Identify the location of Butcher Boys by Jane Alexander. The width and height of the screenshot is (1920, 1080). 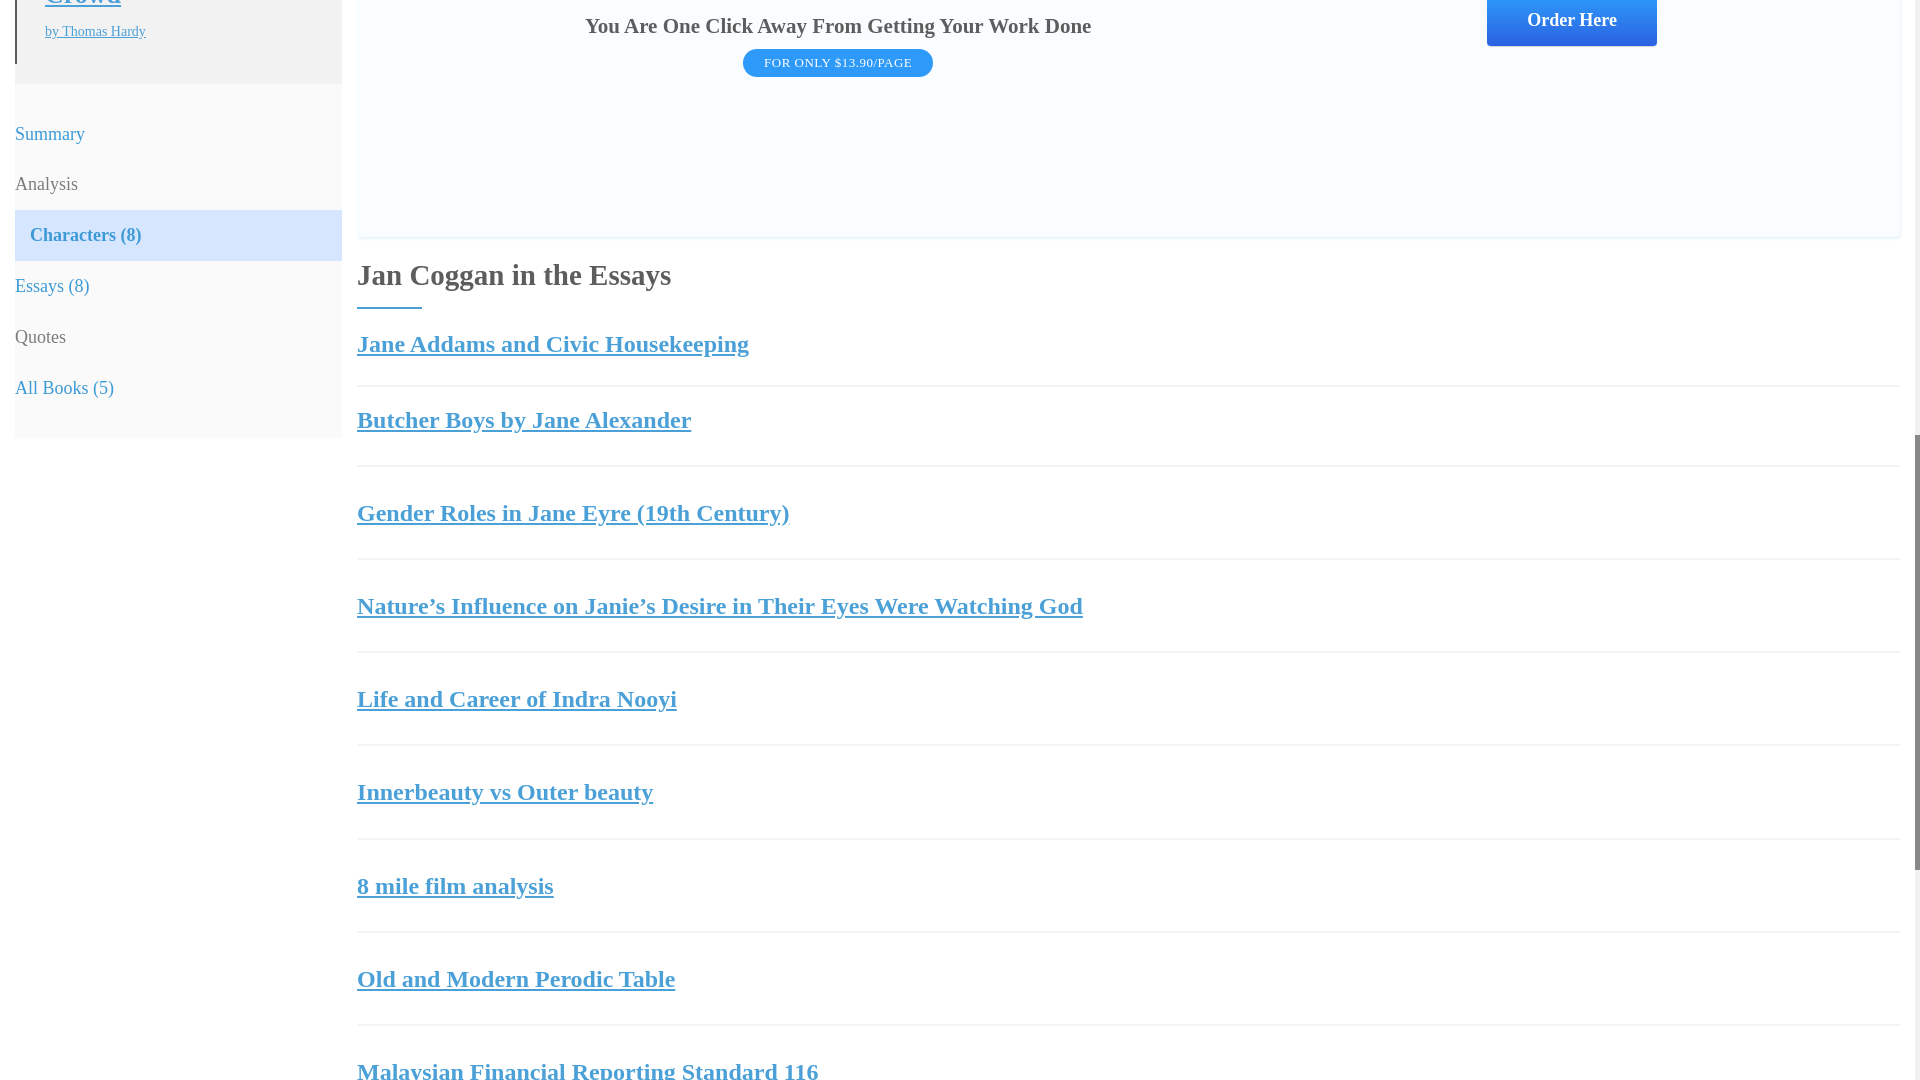
(1128, 420).